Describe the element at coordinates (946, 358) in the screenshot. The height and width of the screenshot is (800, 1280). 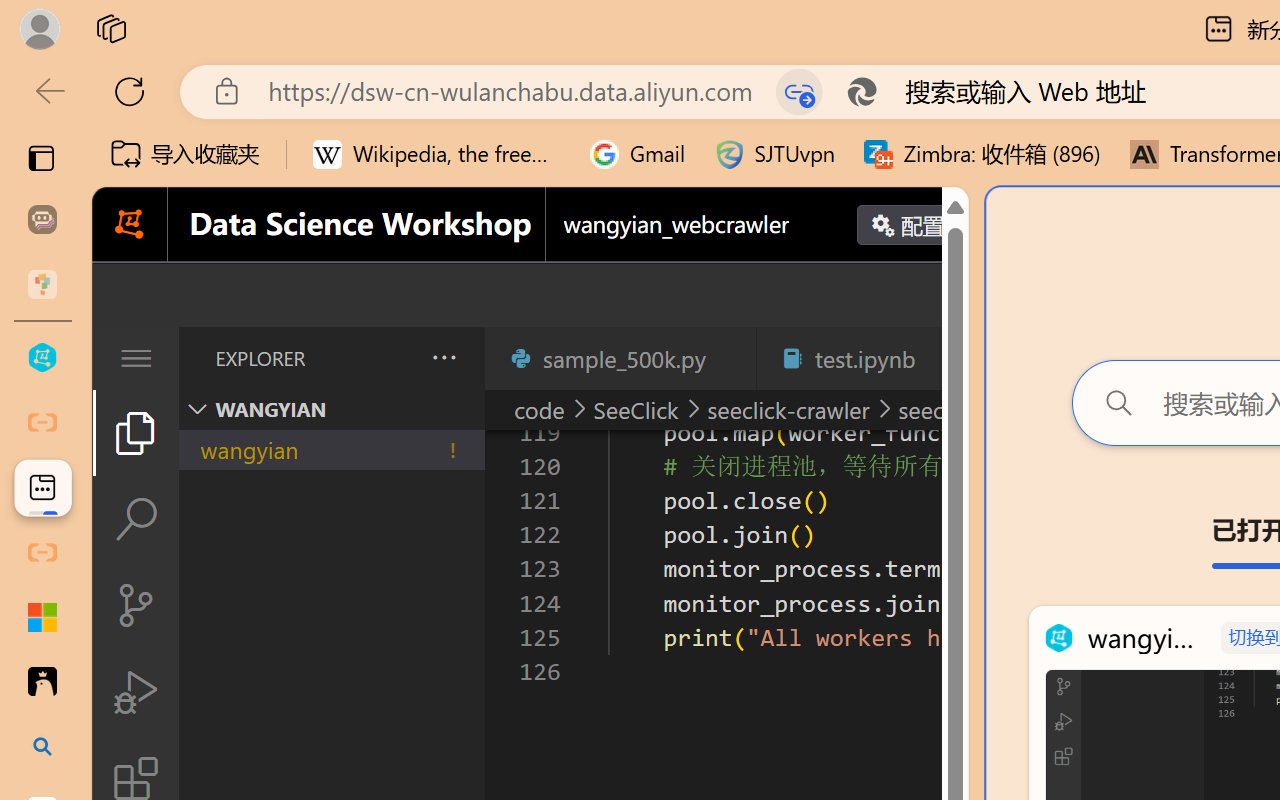
I see `Close (Ctrl+F4)` at that location.